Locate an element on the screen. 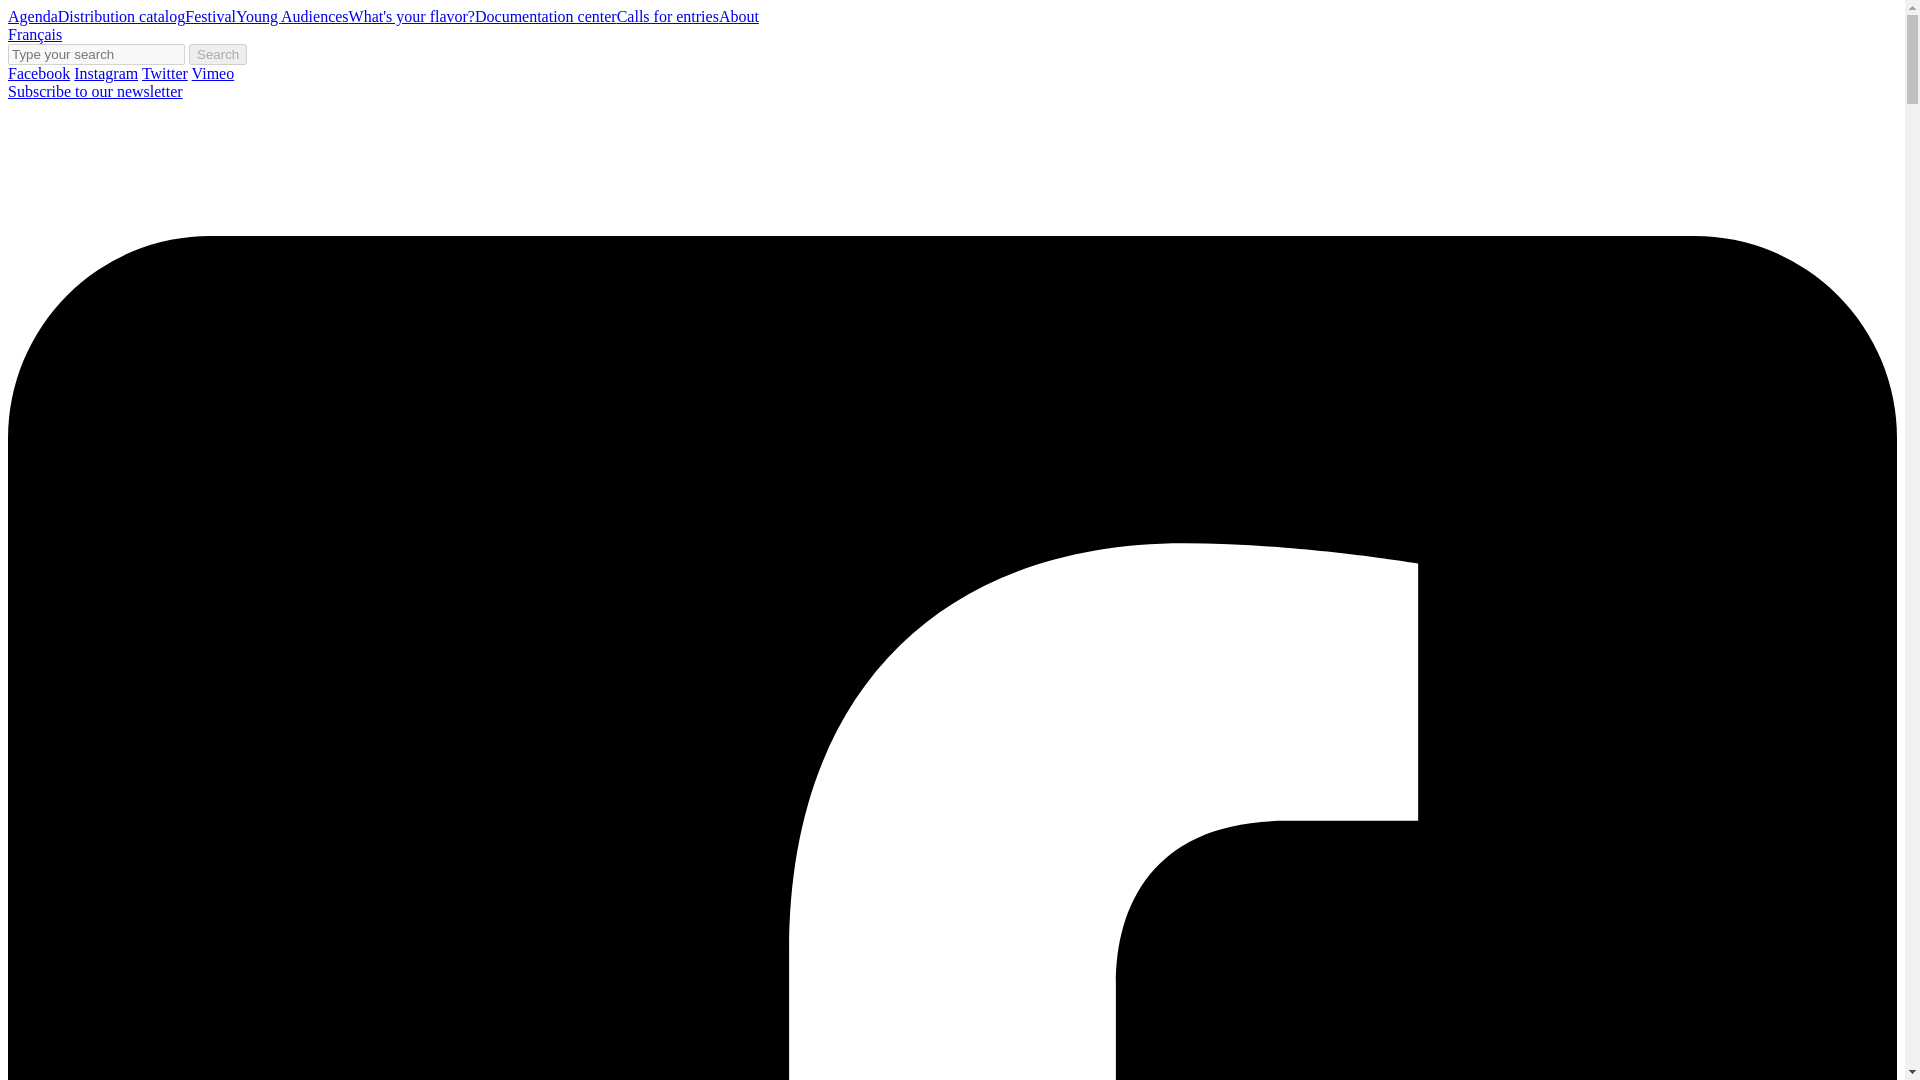 This screenshot has width=1920, height=1080. About is located at coordinates (738, 16).